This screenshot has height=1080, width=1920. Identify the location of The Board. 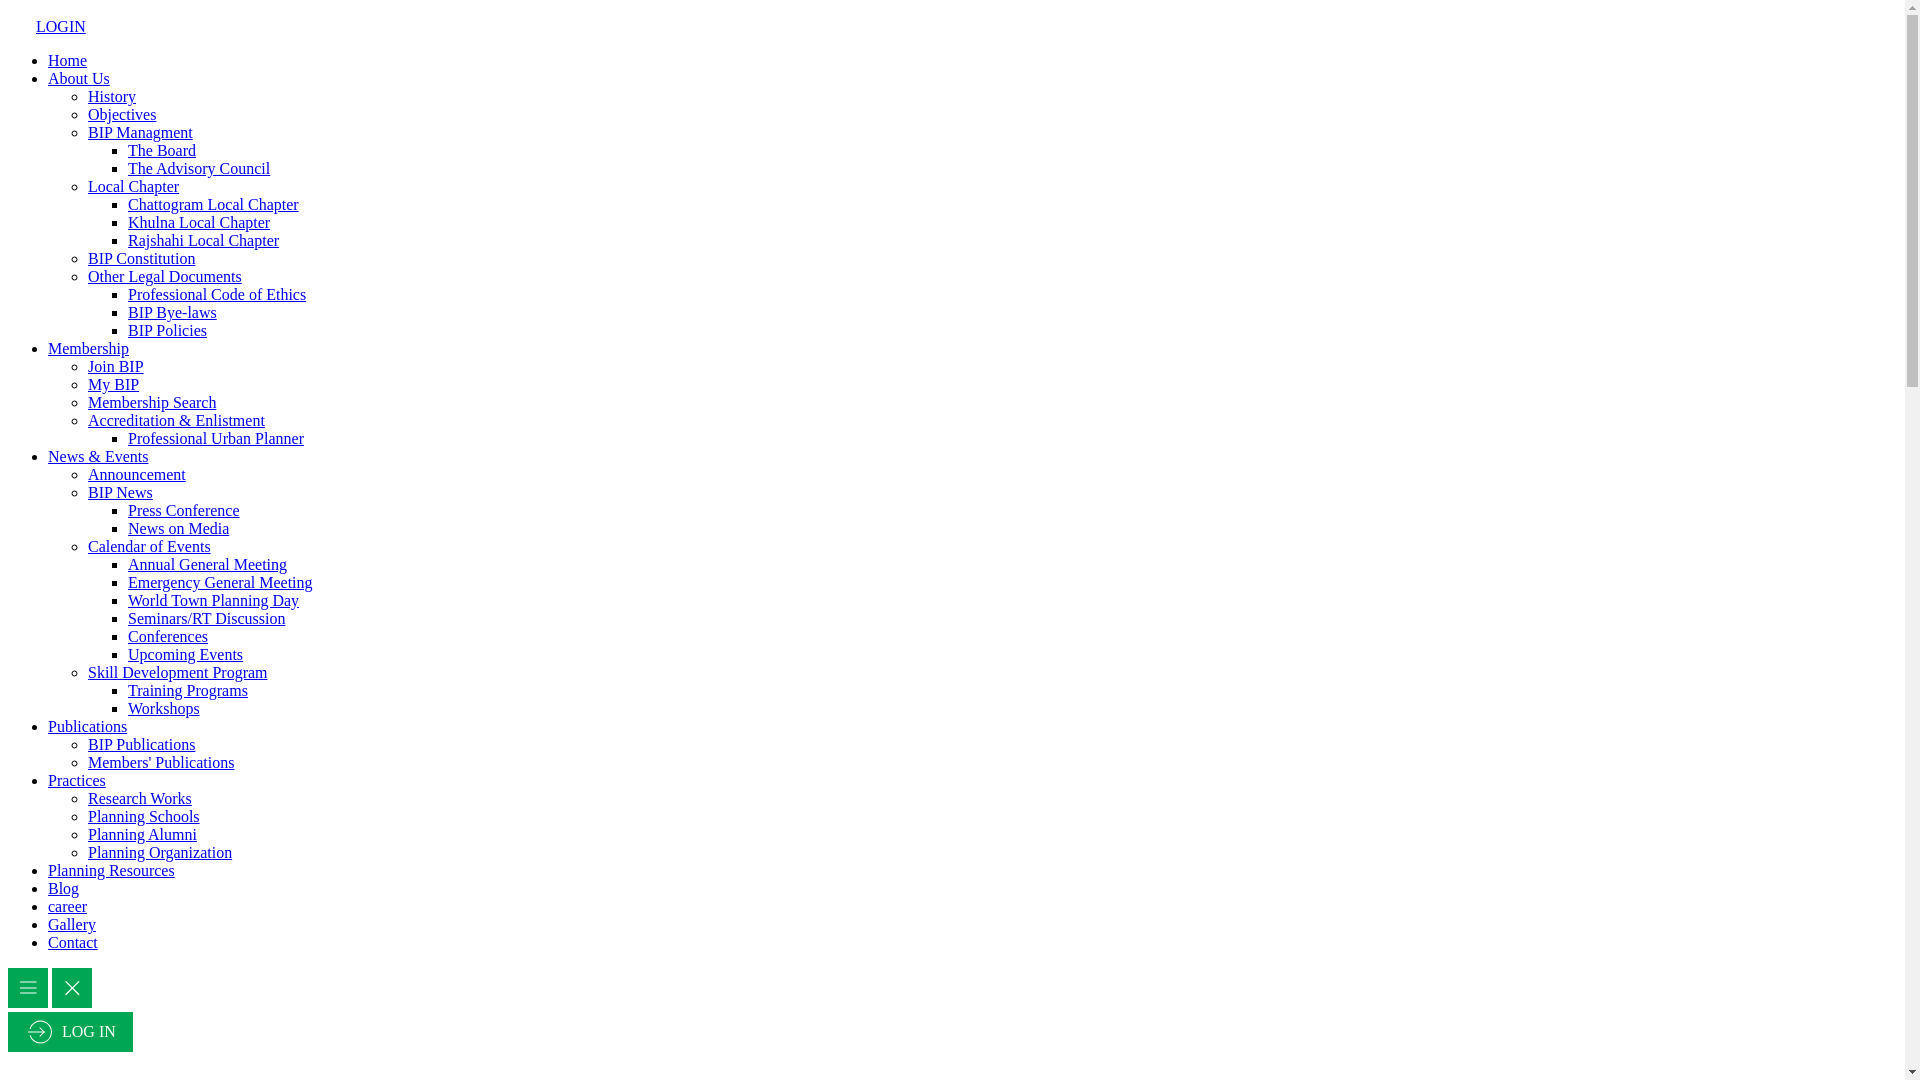
(162, 150).